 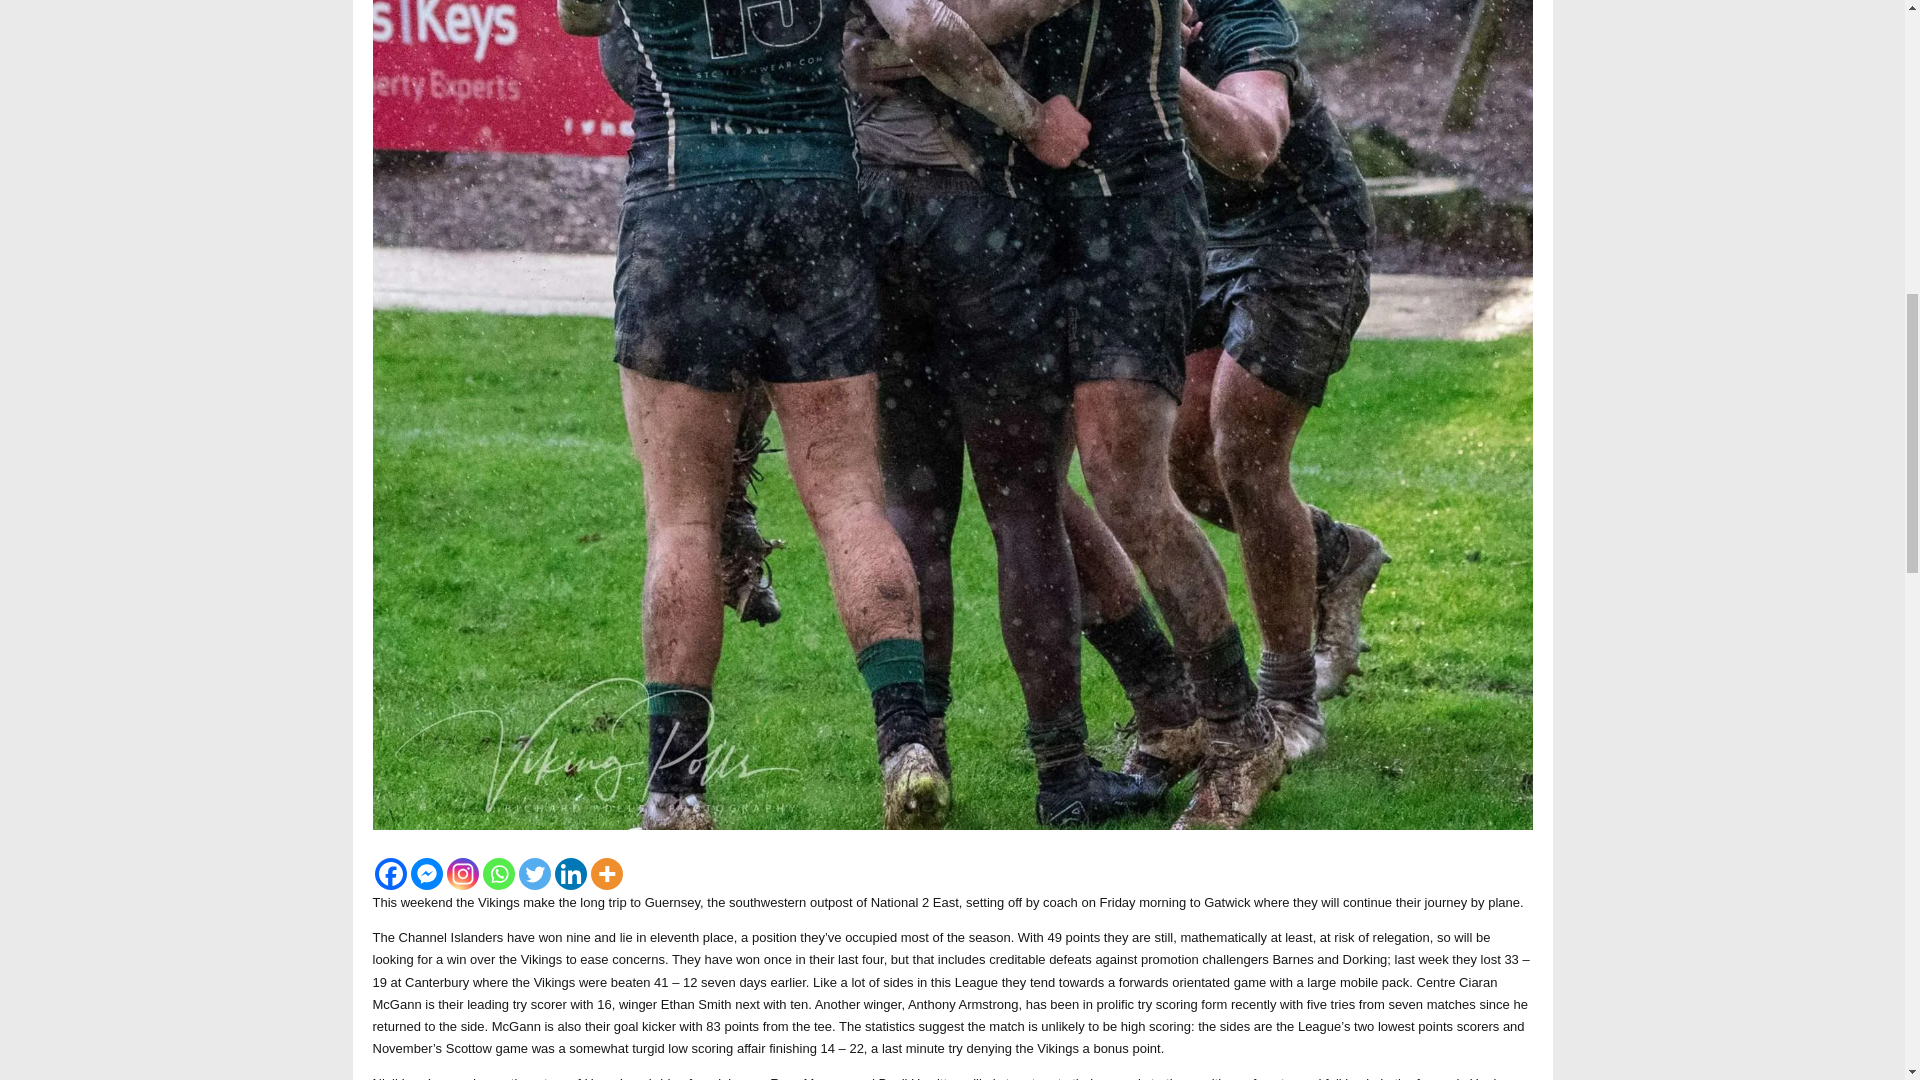 I want to click on Twitter, so click(x=534, y=873).